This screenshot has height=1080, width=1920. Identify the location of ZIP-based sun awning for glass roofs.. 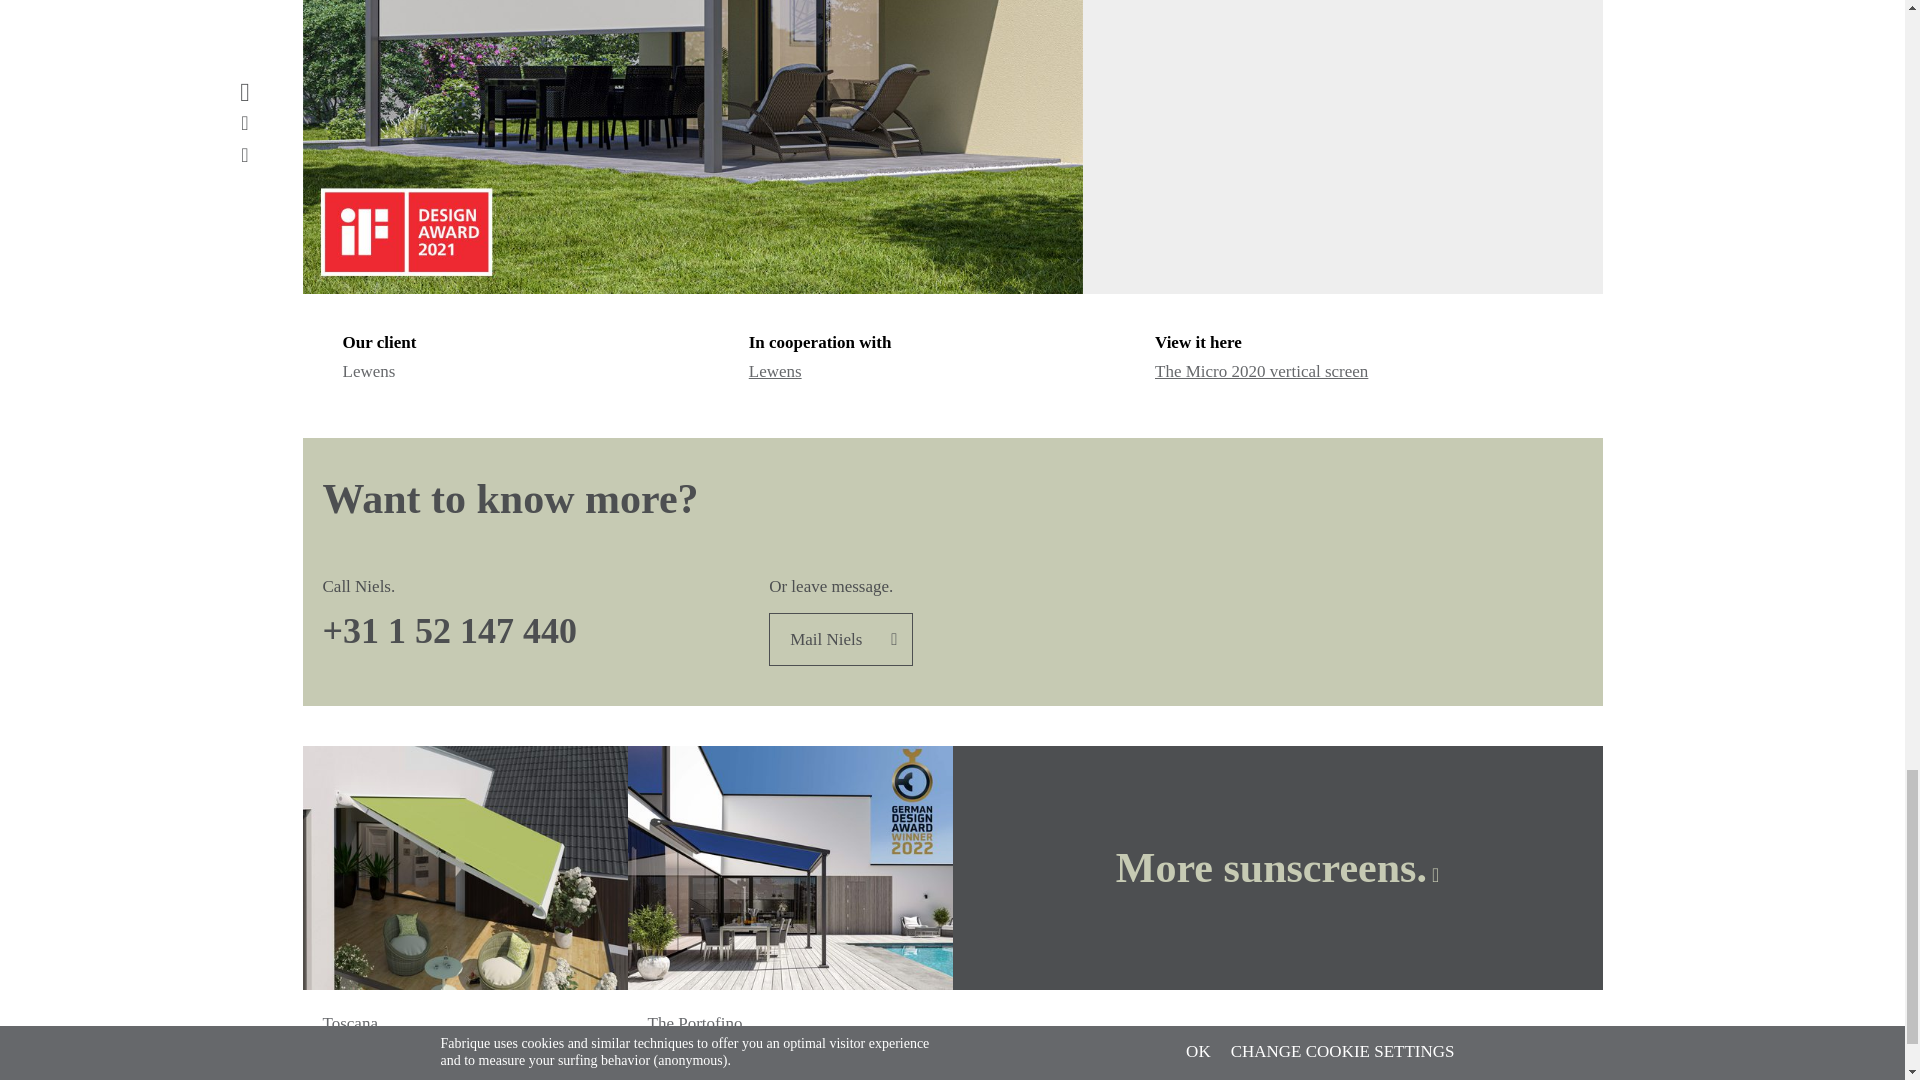
(784, 1048).